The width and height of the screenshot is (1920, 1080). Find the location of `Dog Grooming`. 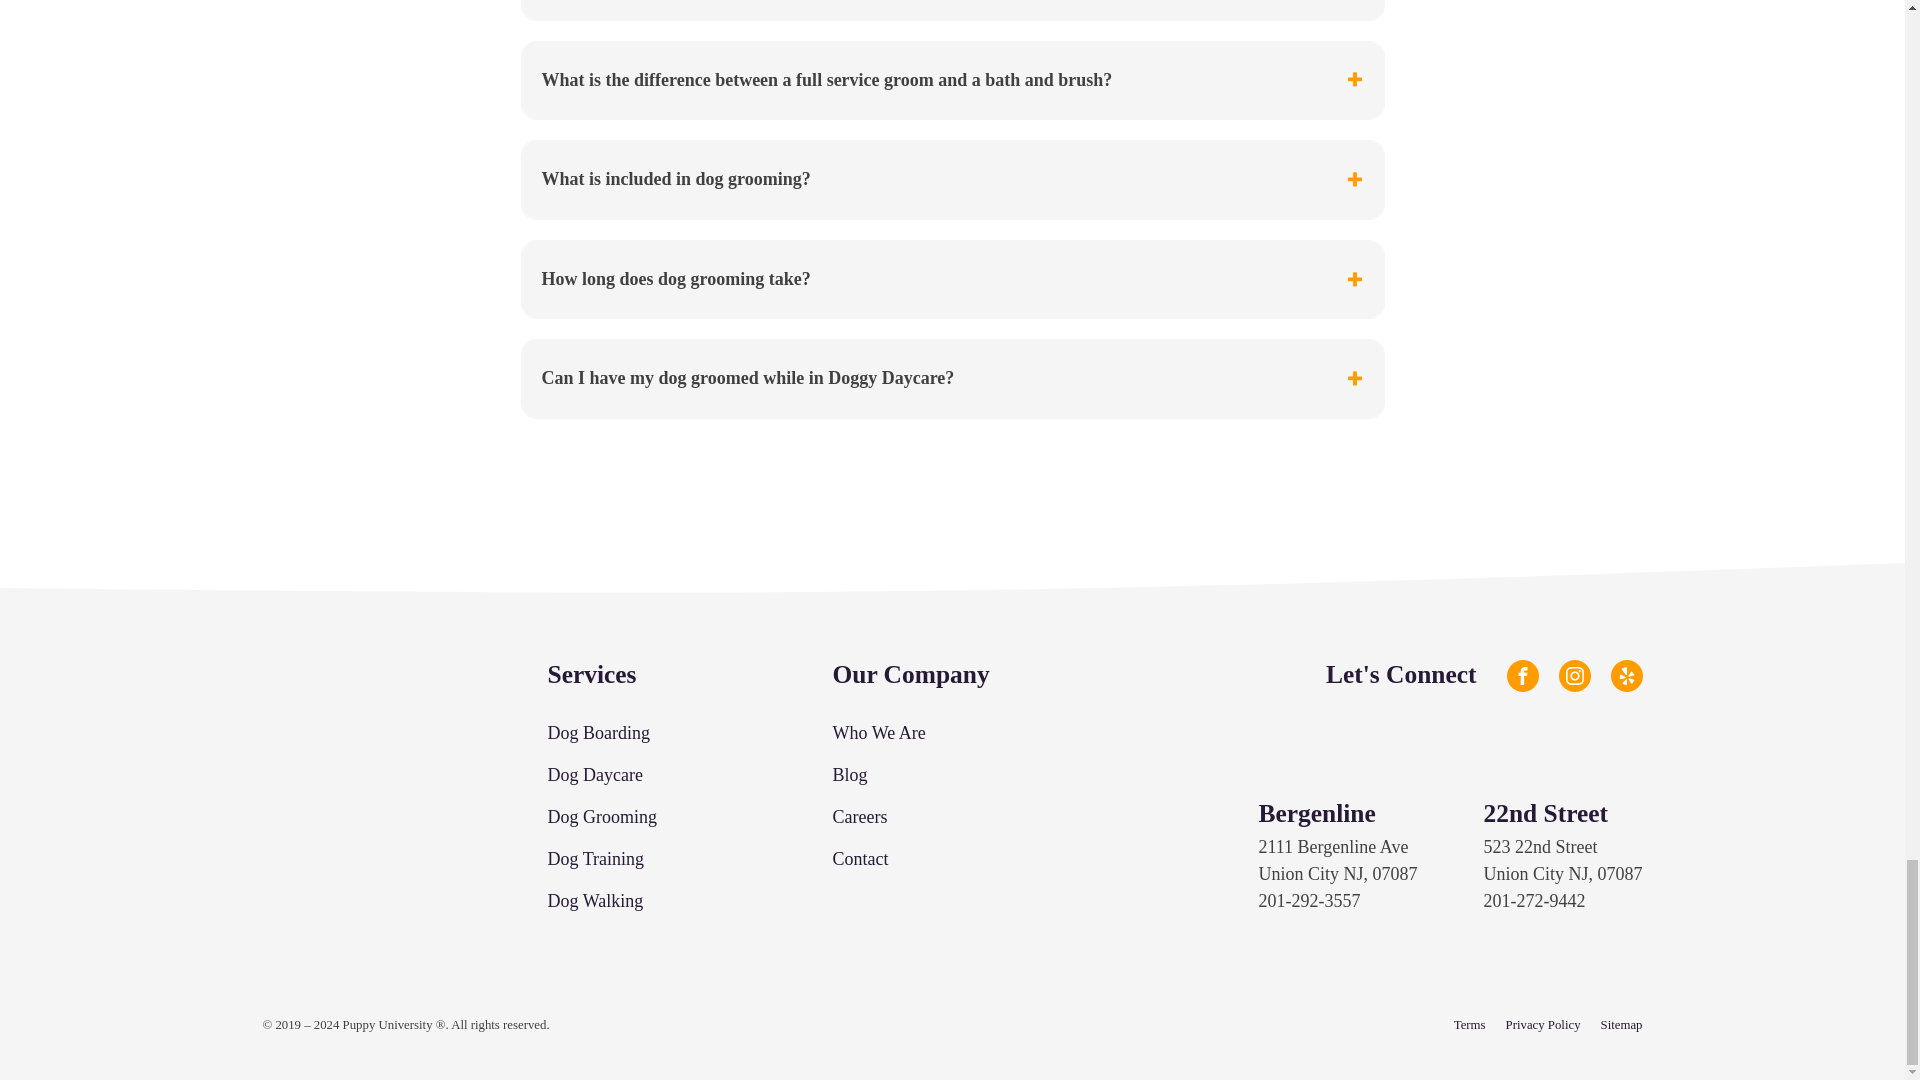

Dog Grooming is located at coordinates (602, 816).